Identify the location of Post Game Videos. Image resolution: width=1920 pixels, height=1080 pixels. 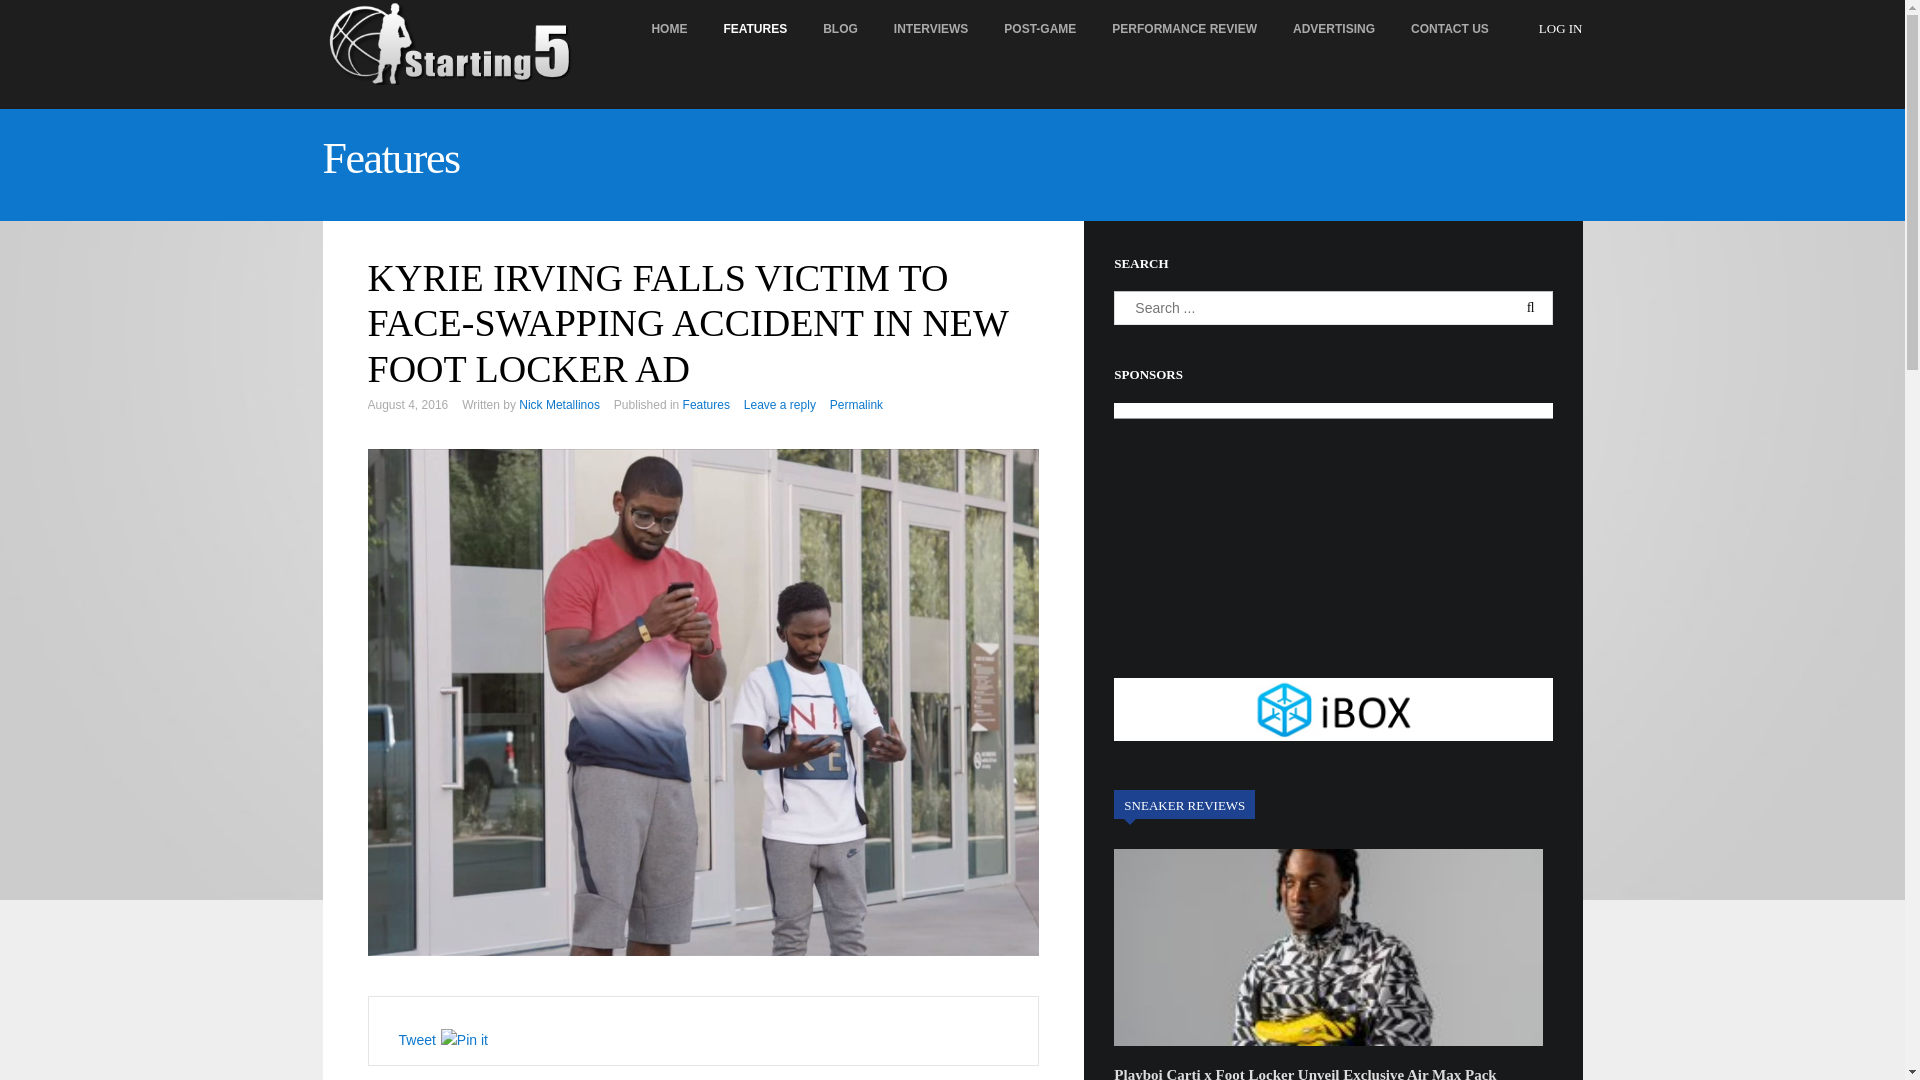
(1040, 29).